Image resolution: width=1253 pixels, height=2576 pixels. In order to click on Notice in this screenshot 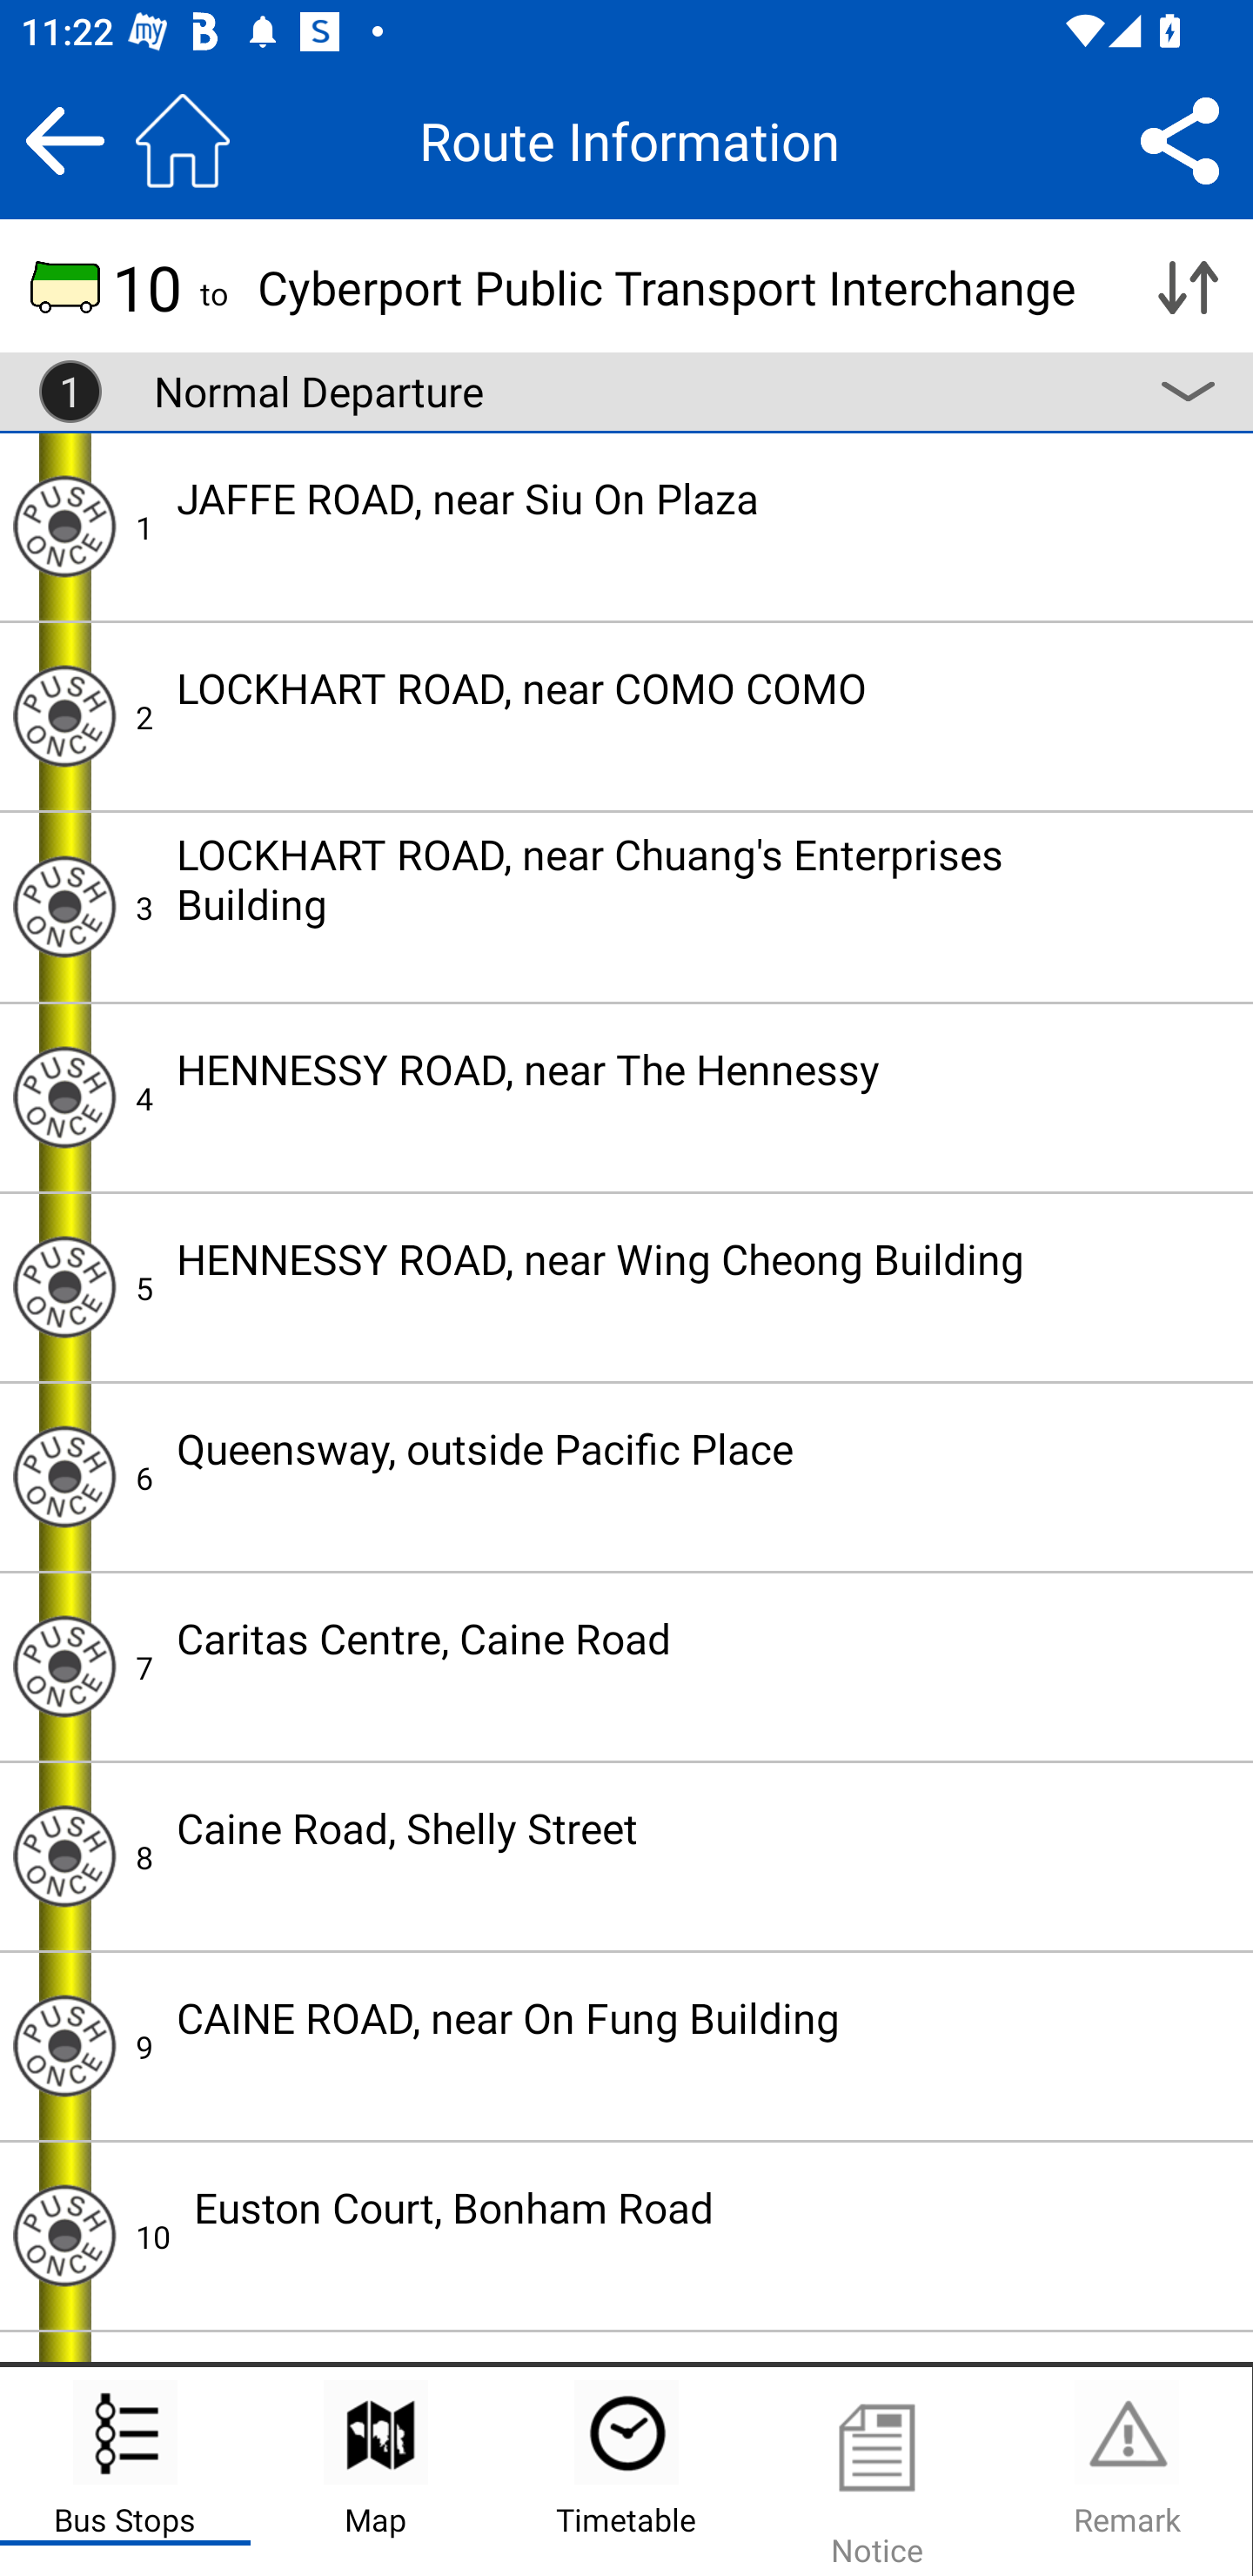, I will do `click(877, 2472)`.